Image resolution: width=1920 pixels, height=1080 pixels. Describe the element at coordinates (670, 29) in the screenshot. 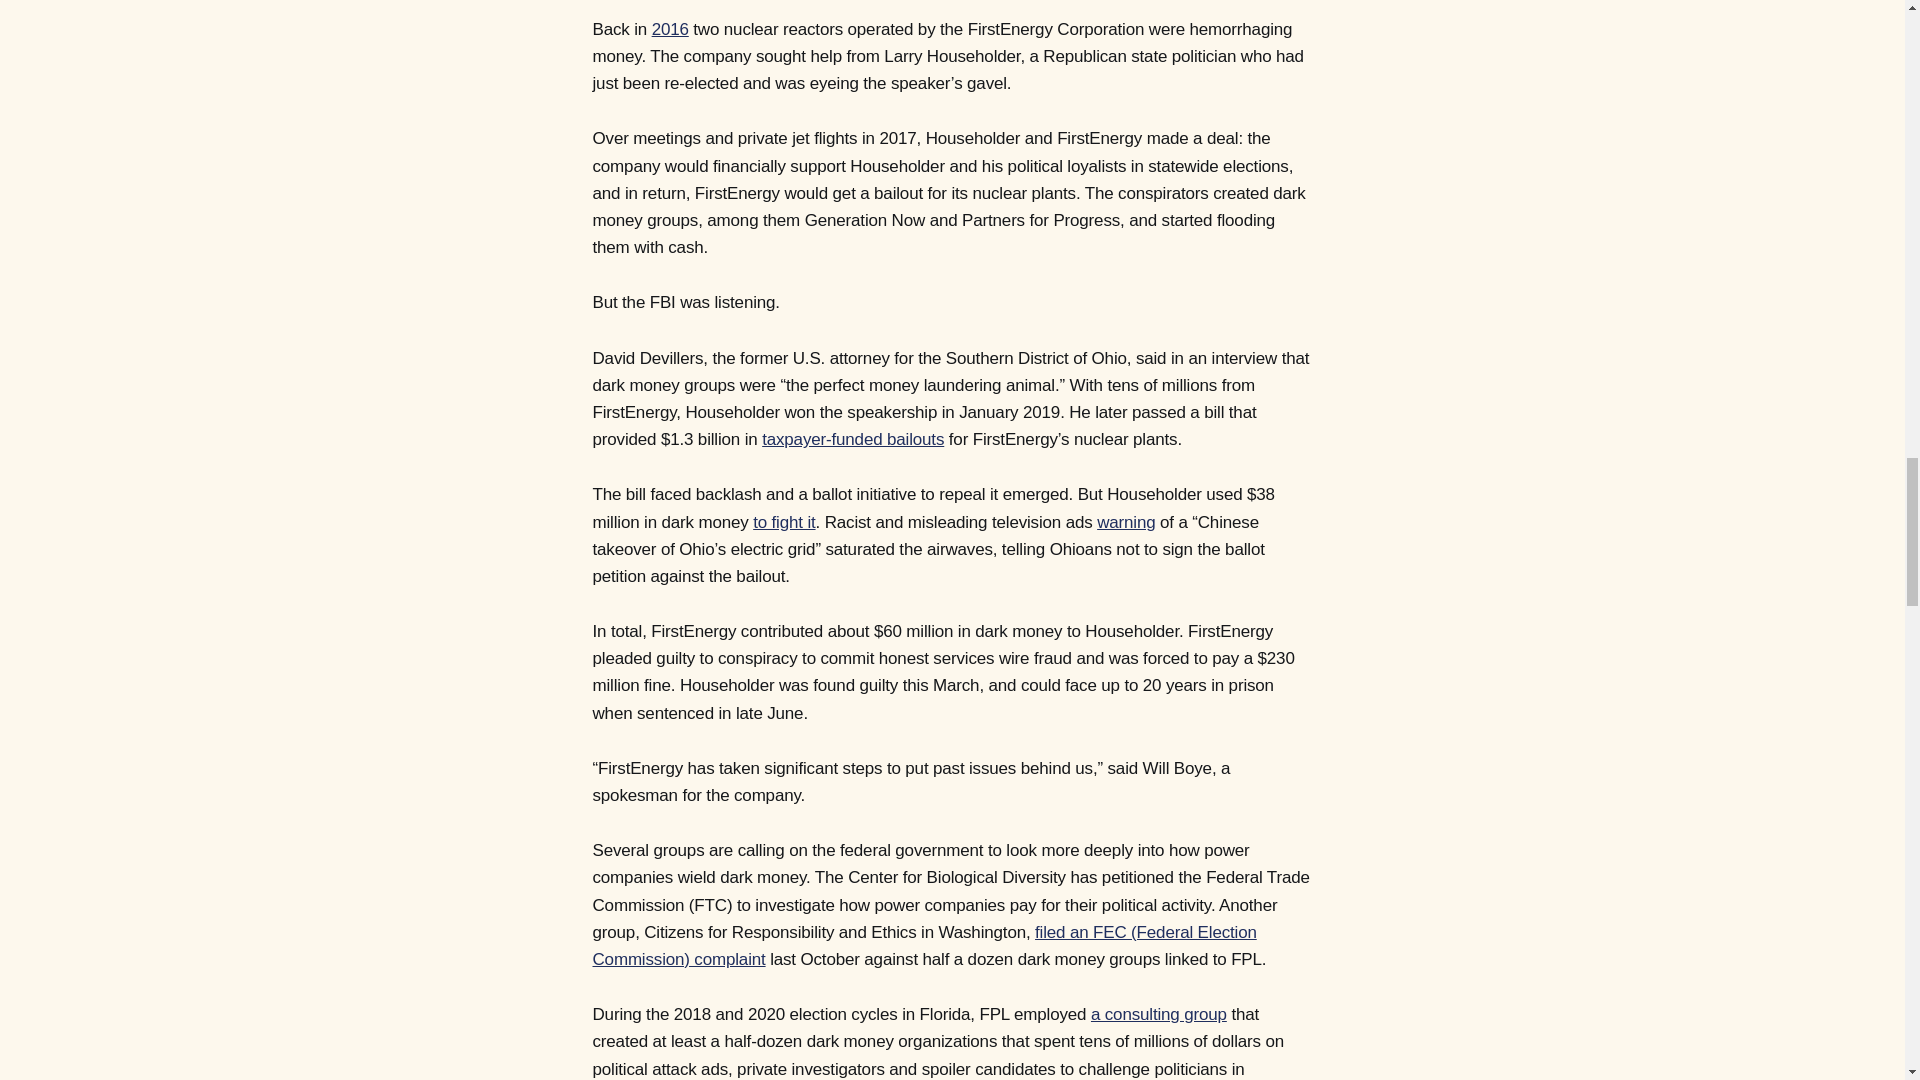

I see `2016` at that location.